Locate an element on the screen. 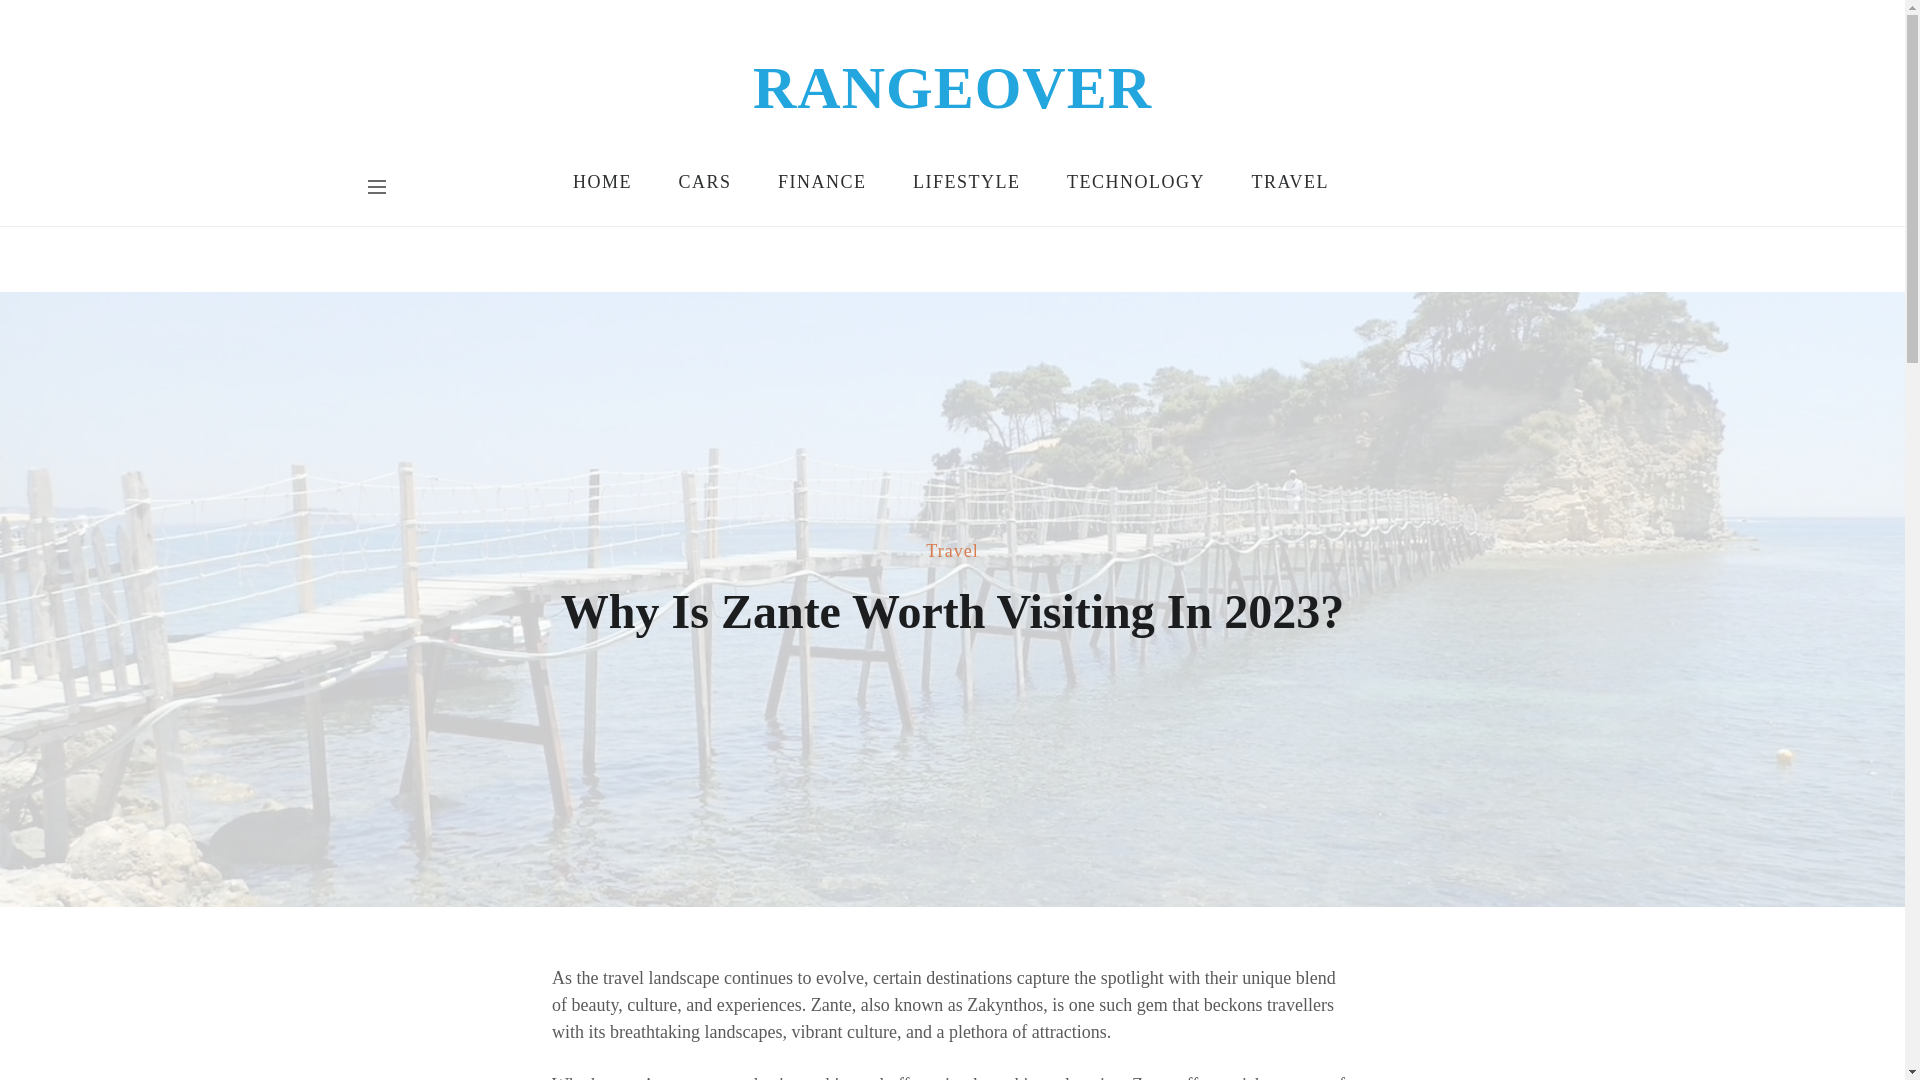 The image size is (1920, 1080). CARS is located at coordinates (706, 187).